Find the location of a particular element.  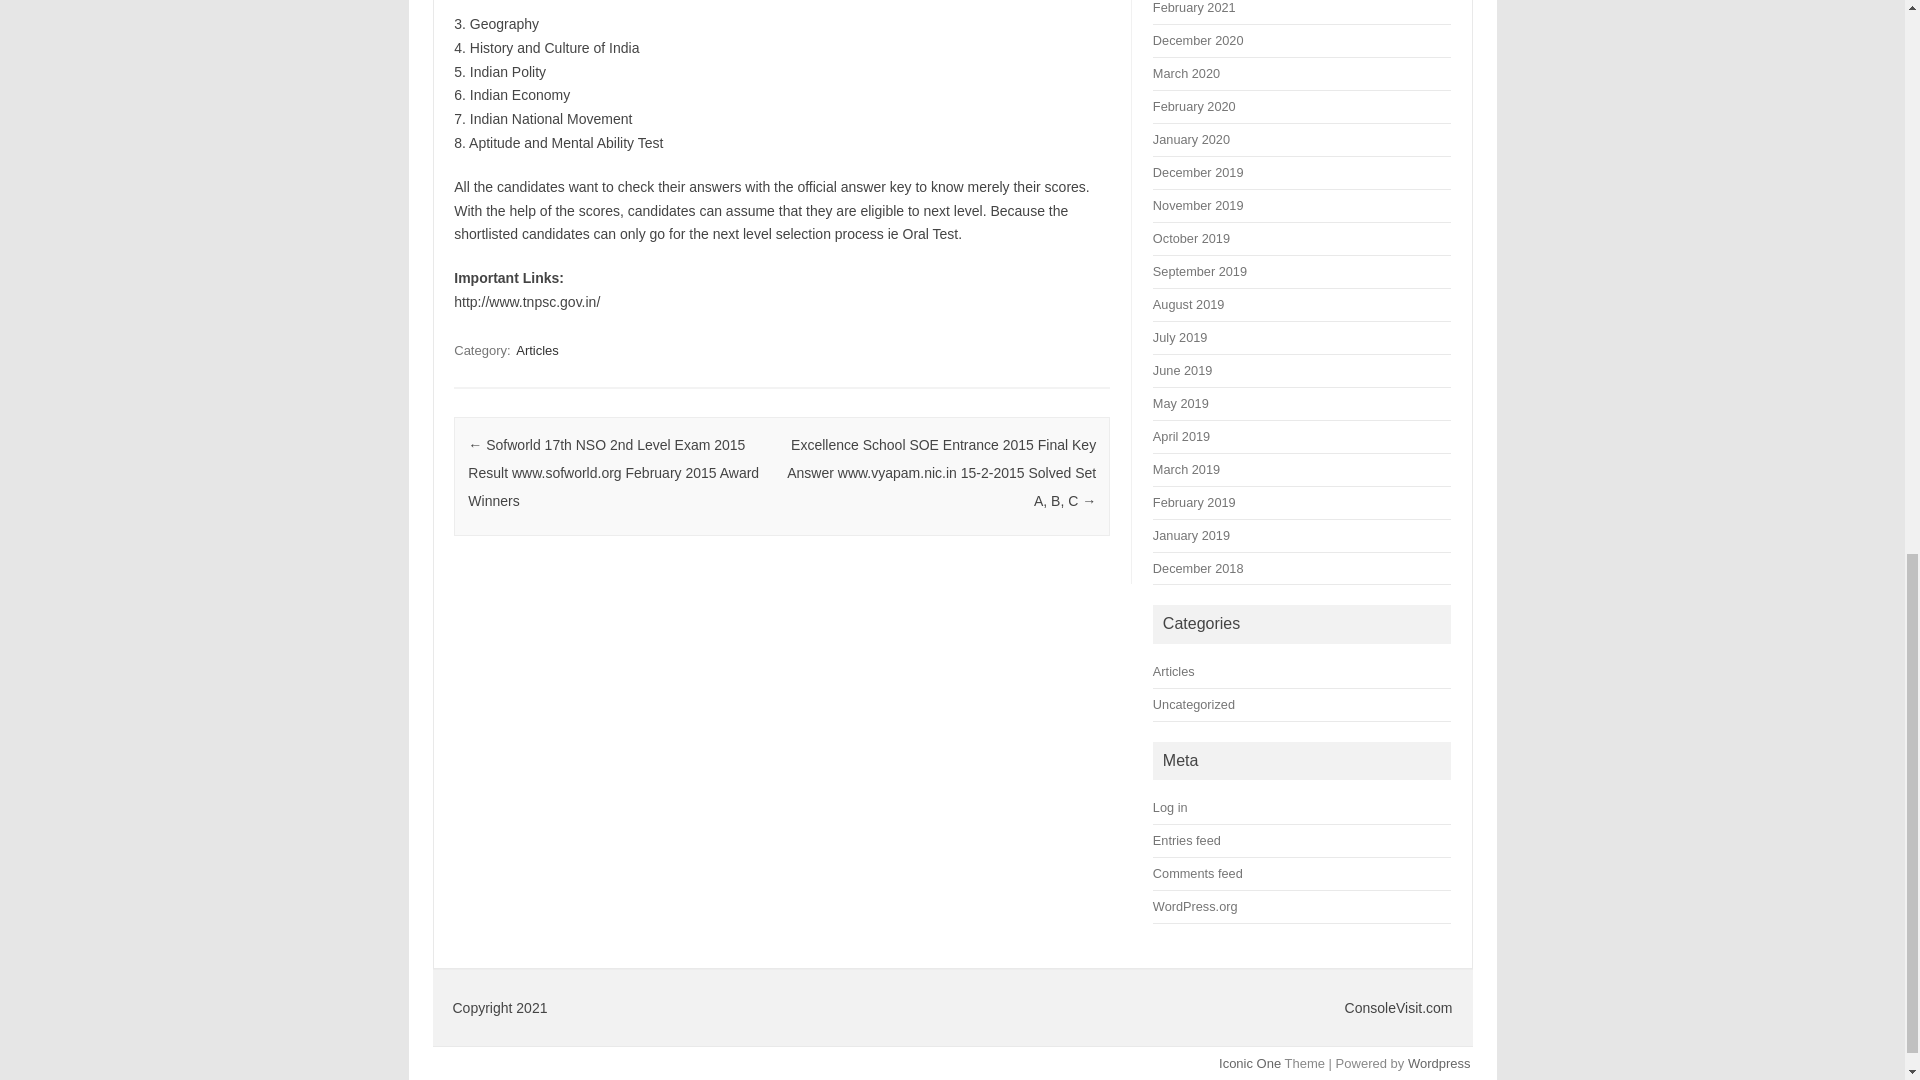

September 2019 is located at coordinates (1200, 270).